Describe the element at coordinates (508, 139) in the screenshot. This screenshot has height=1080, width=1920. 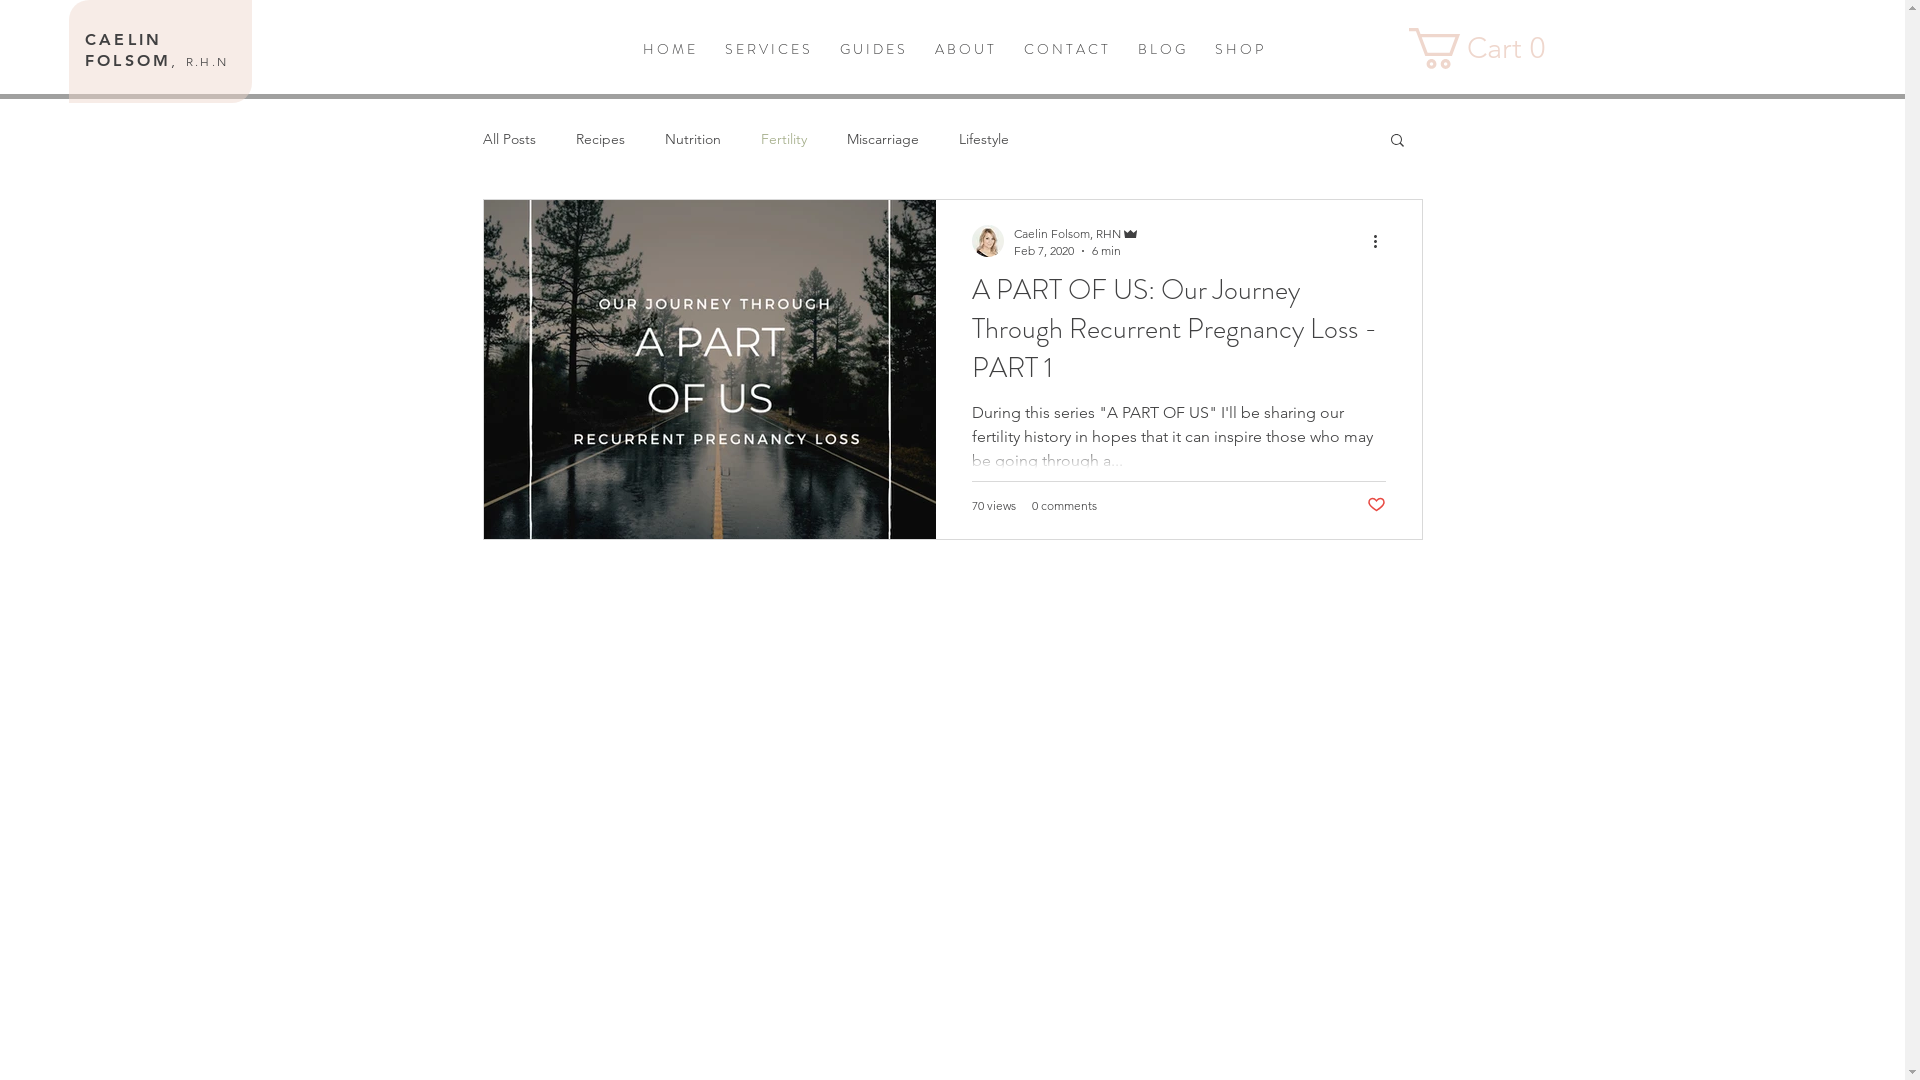
I see `All Posts` at that location.